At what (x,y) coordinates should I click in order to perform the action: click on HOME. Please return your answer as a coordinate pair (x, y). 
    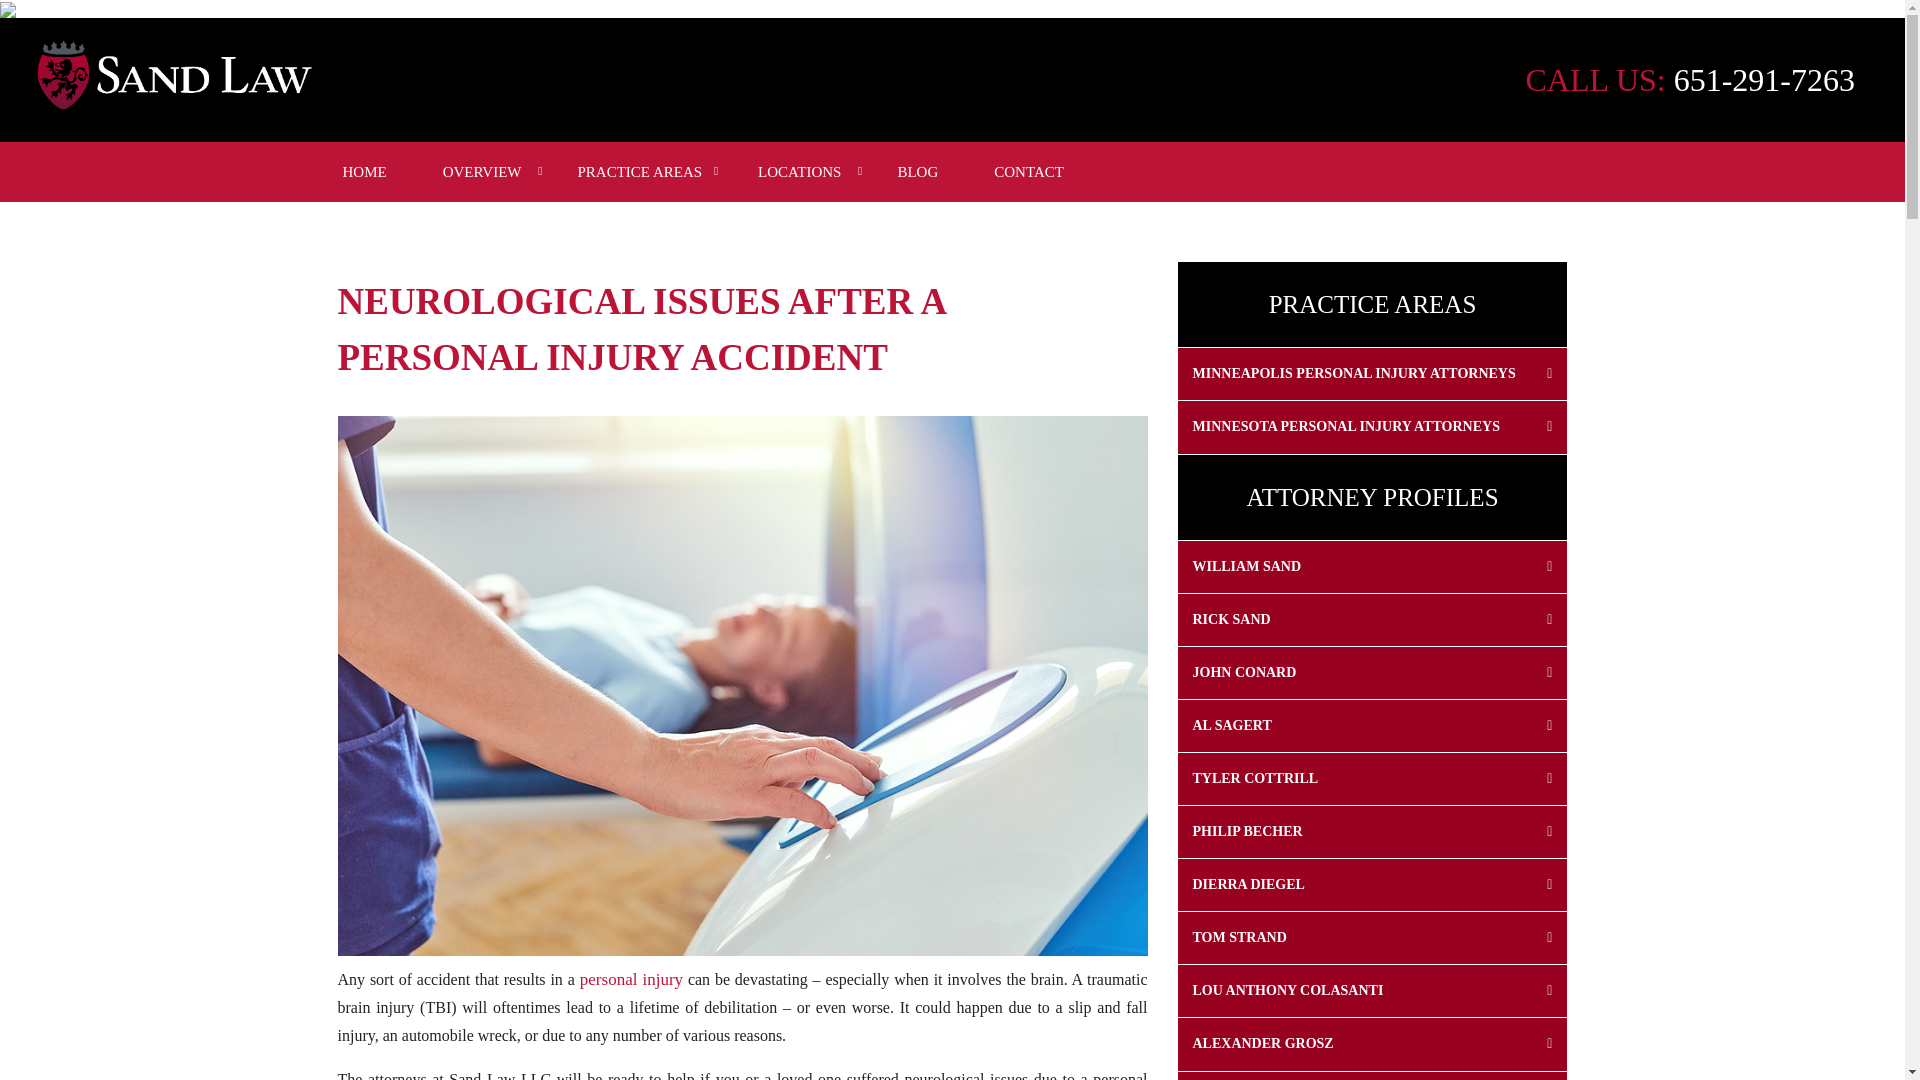
    Looking at the image, I should click on (364, 171).